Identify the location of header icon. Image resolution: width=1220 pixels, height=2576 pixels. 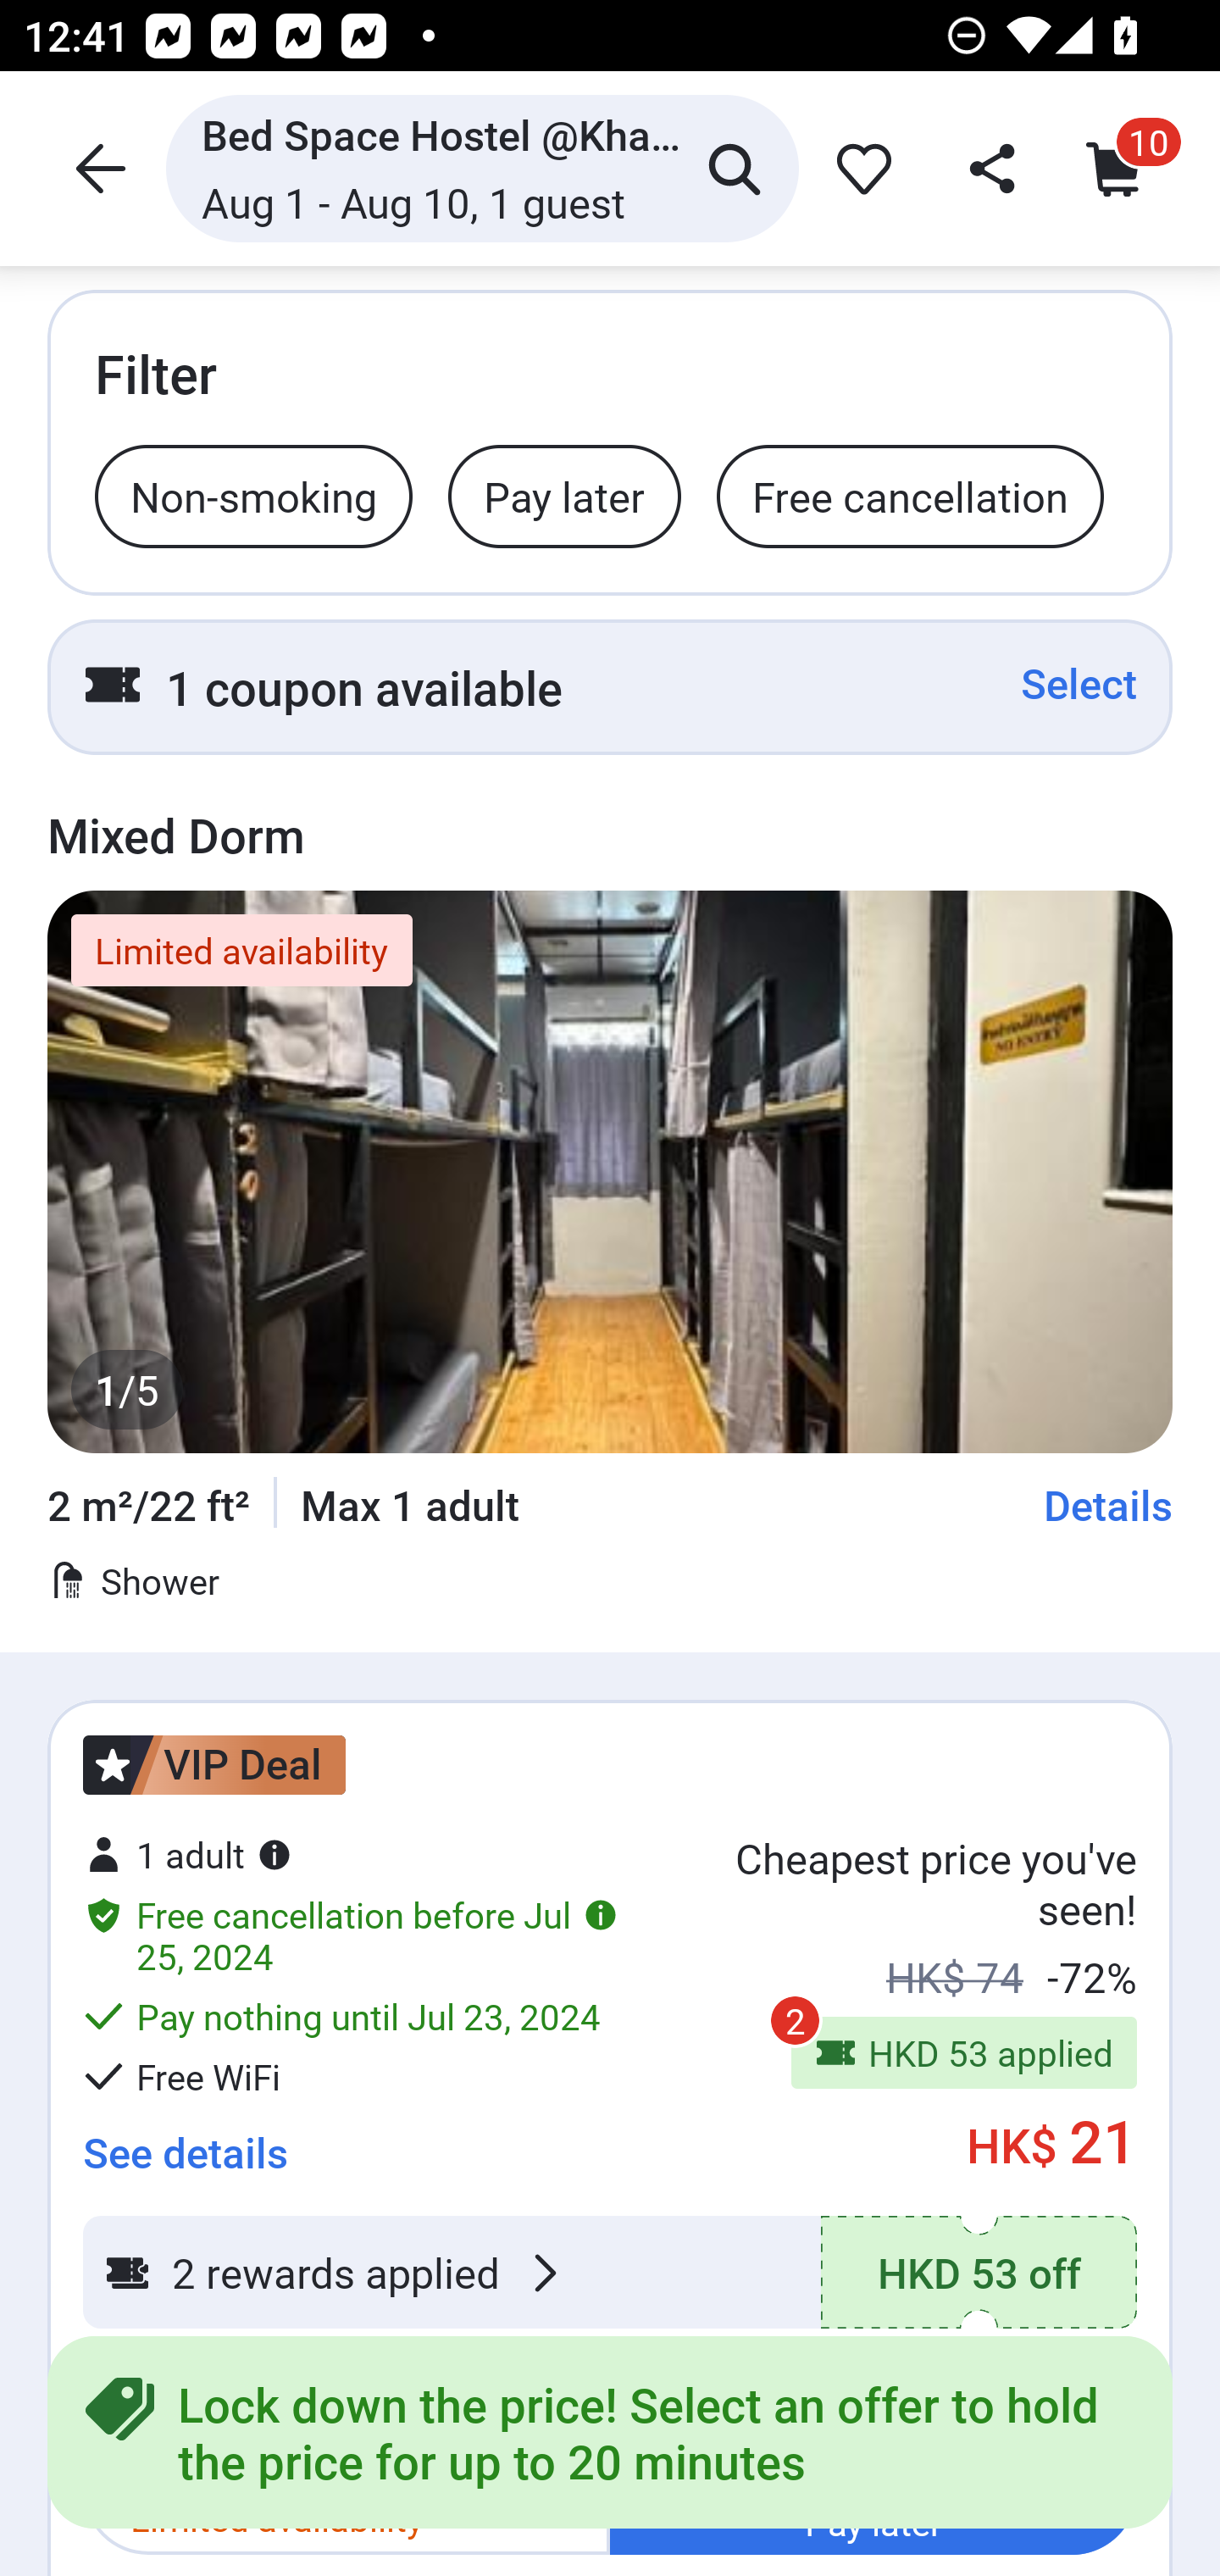
(97, 168).